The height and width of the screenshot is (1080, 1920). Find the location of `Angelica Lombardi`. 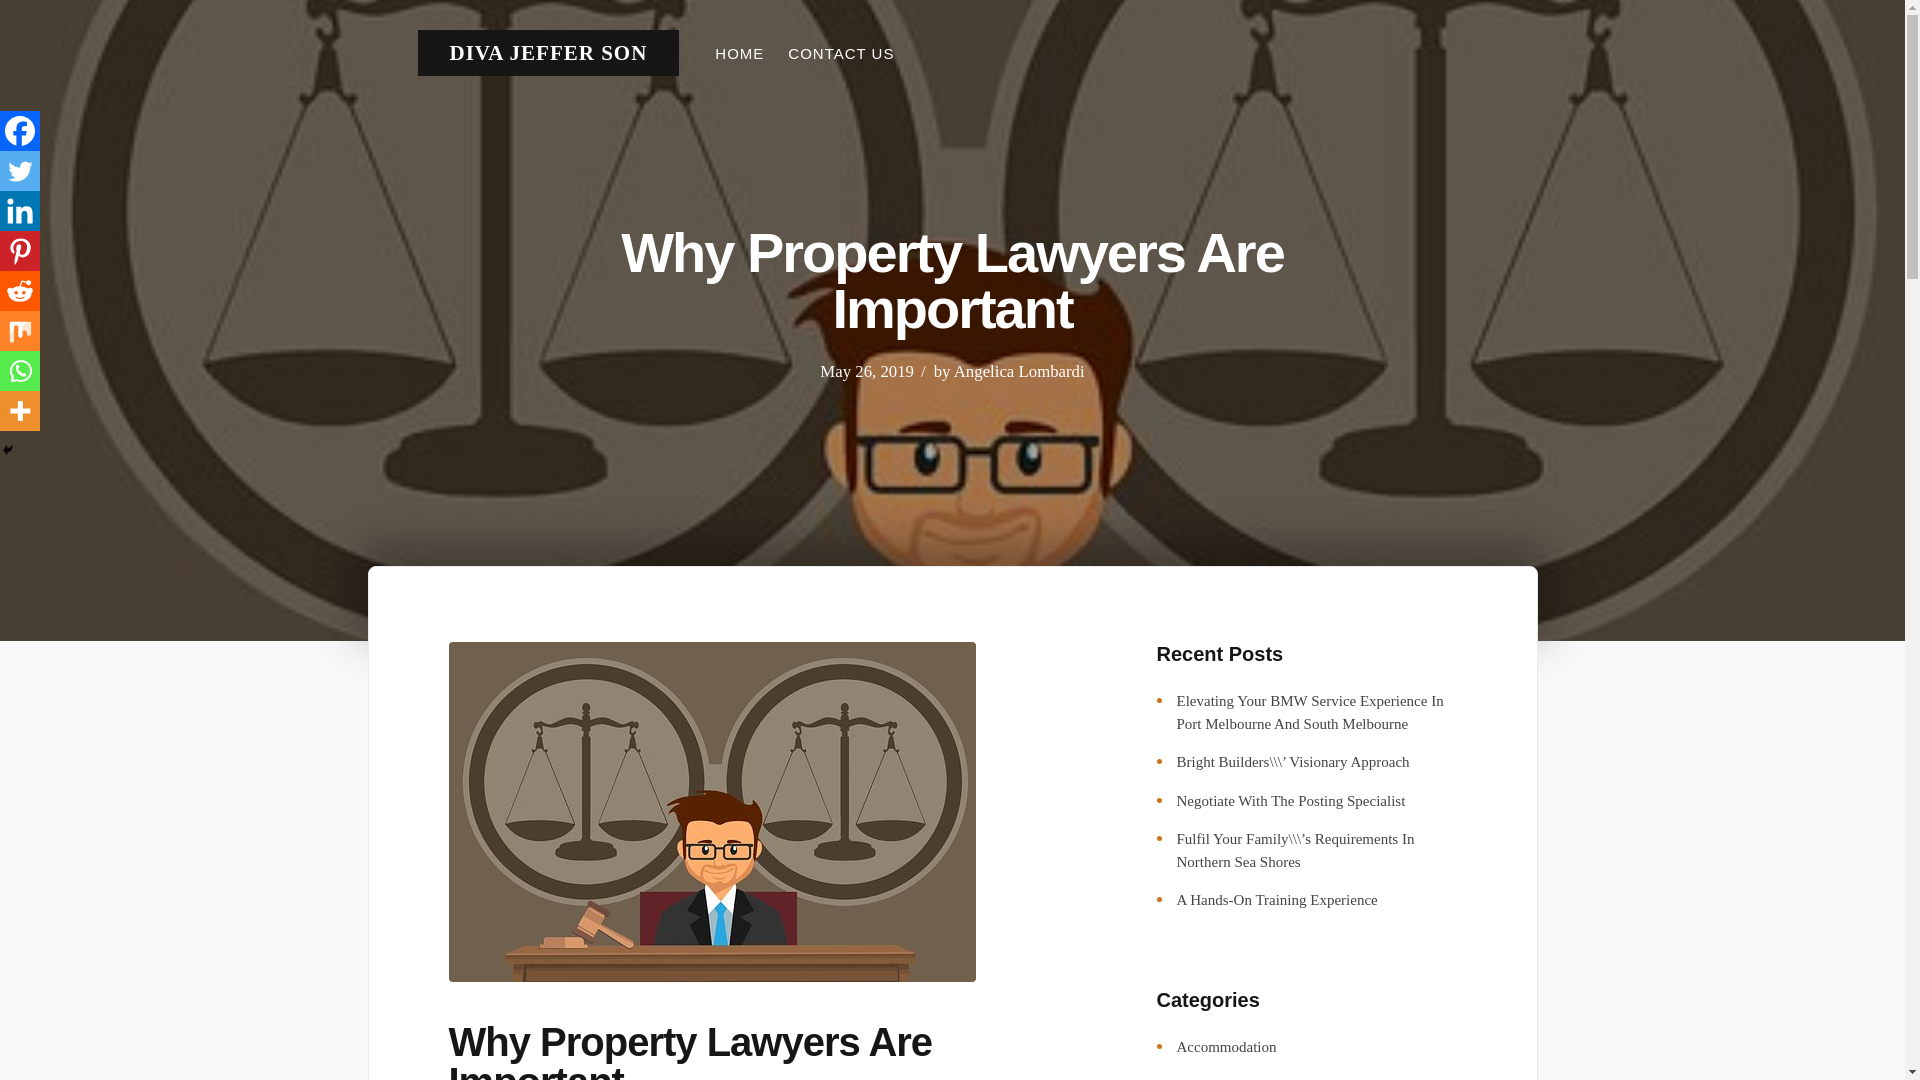

Angelica Lombardi is located at coordinates (1019, 371).